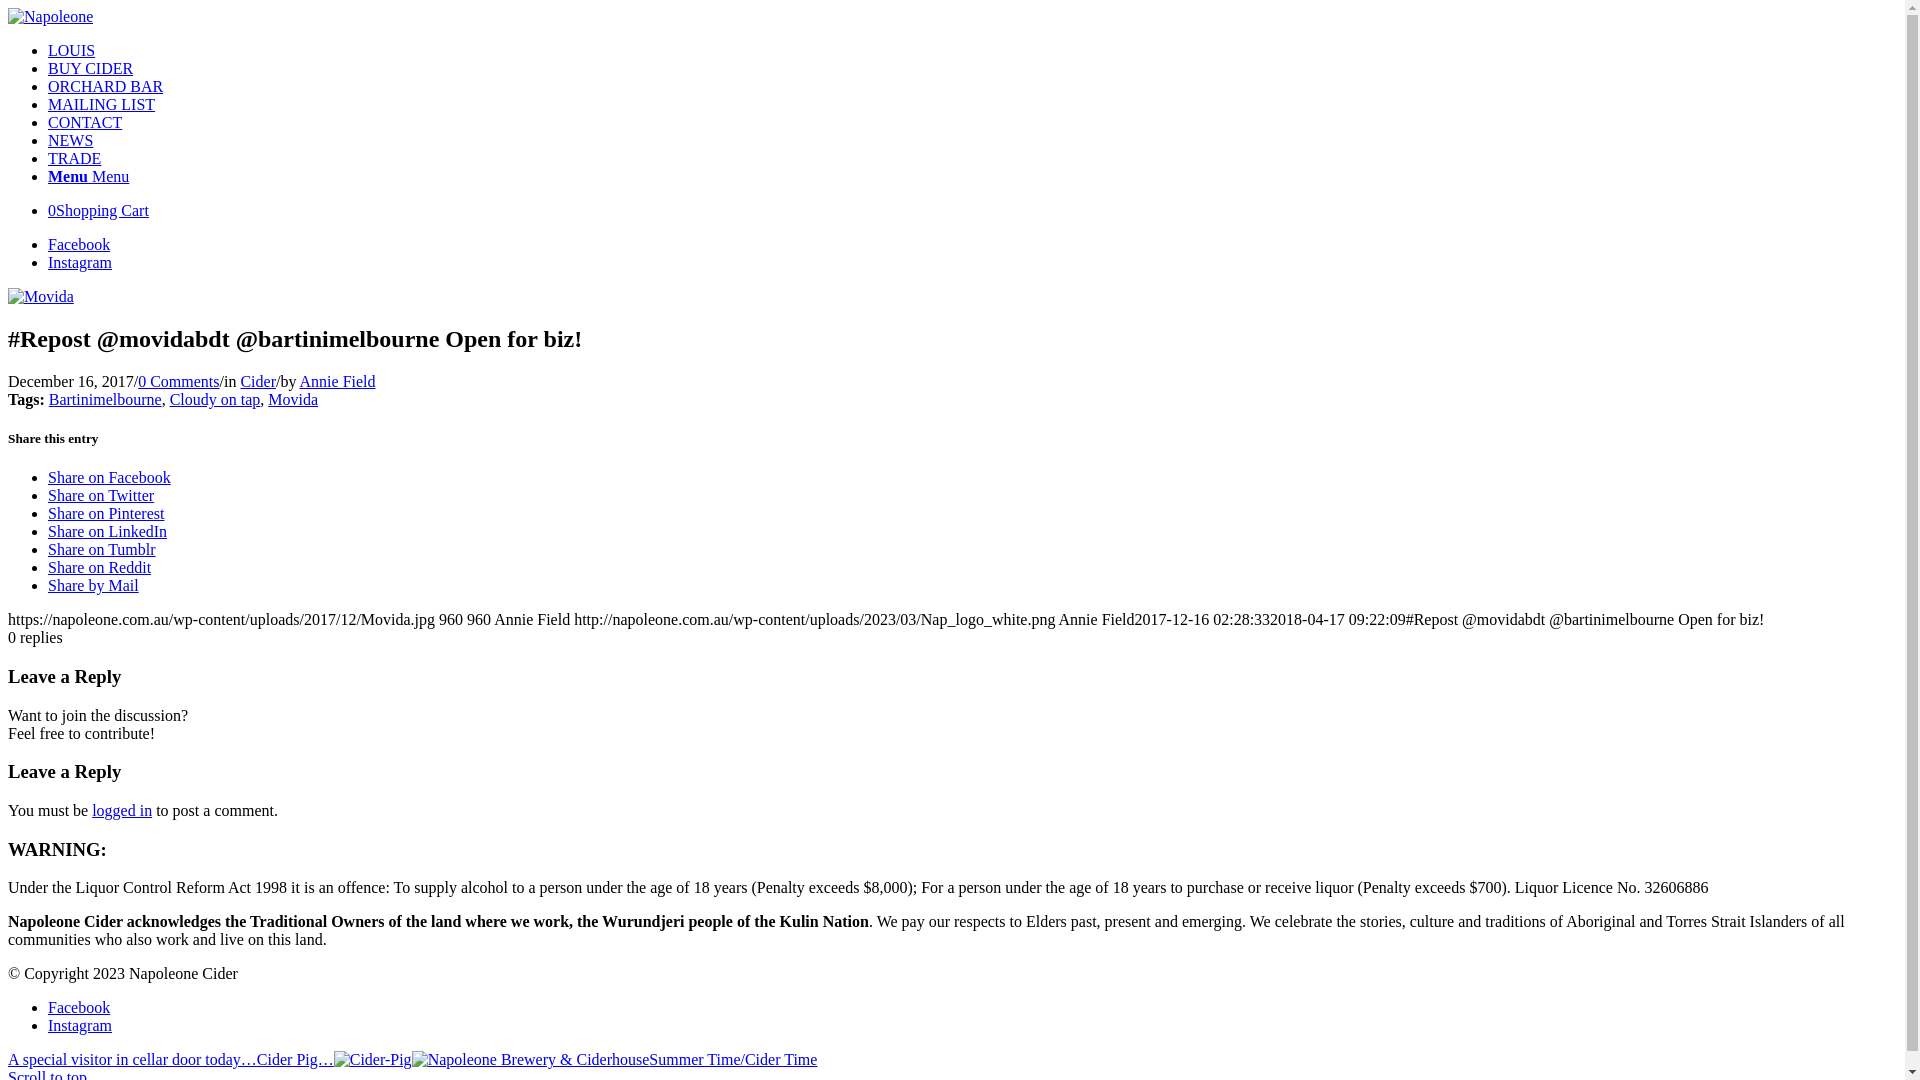  I want to click on Movida, so click(41, 296).